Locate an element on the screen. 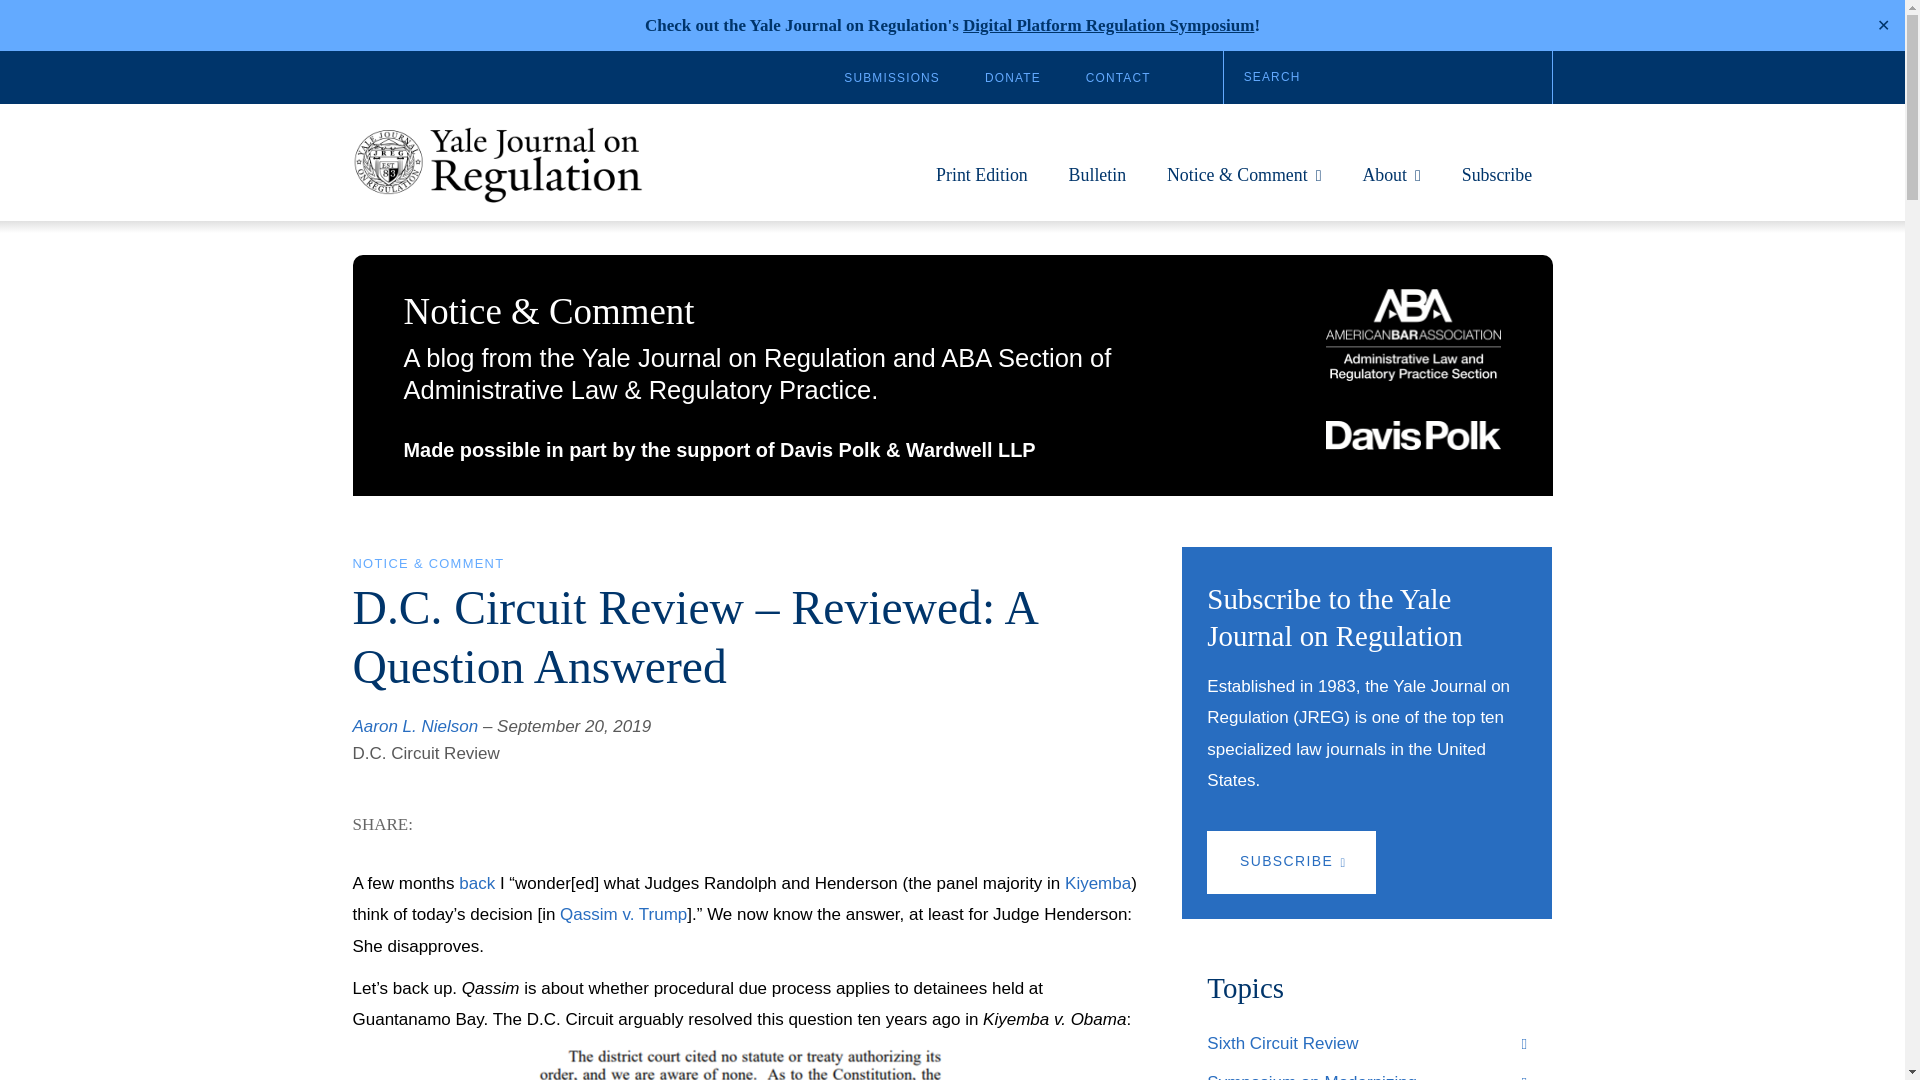 The width and height of the screenshot is (1920, 1080). Print Edition is located at coordinates (982, 185).